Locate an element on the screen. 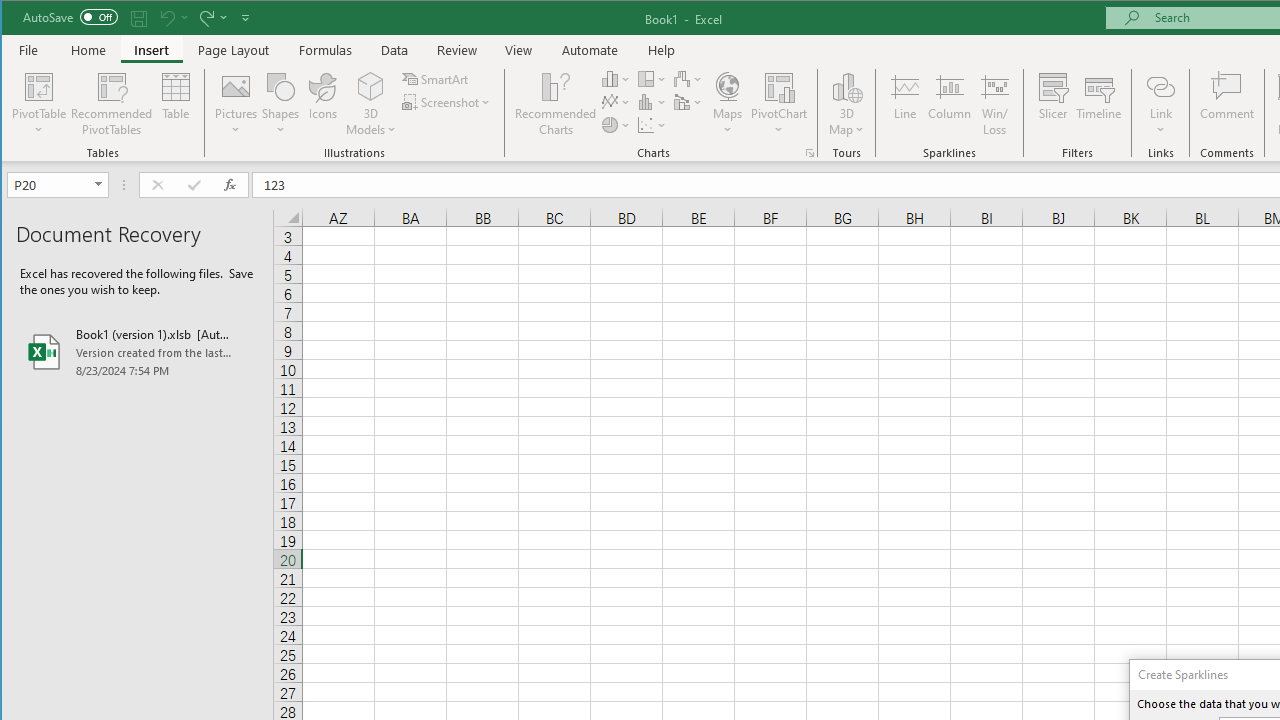 The width and height of the screenshot is (1280, 720). 3D Models is located at coordinates (372, 104).